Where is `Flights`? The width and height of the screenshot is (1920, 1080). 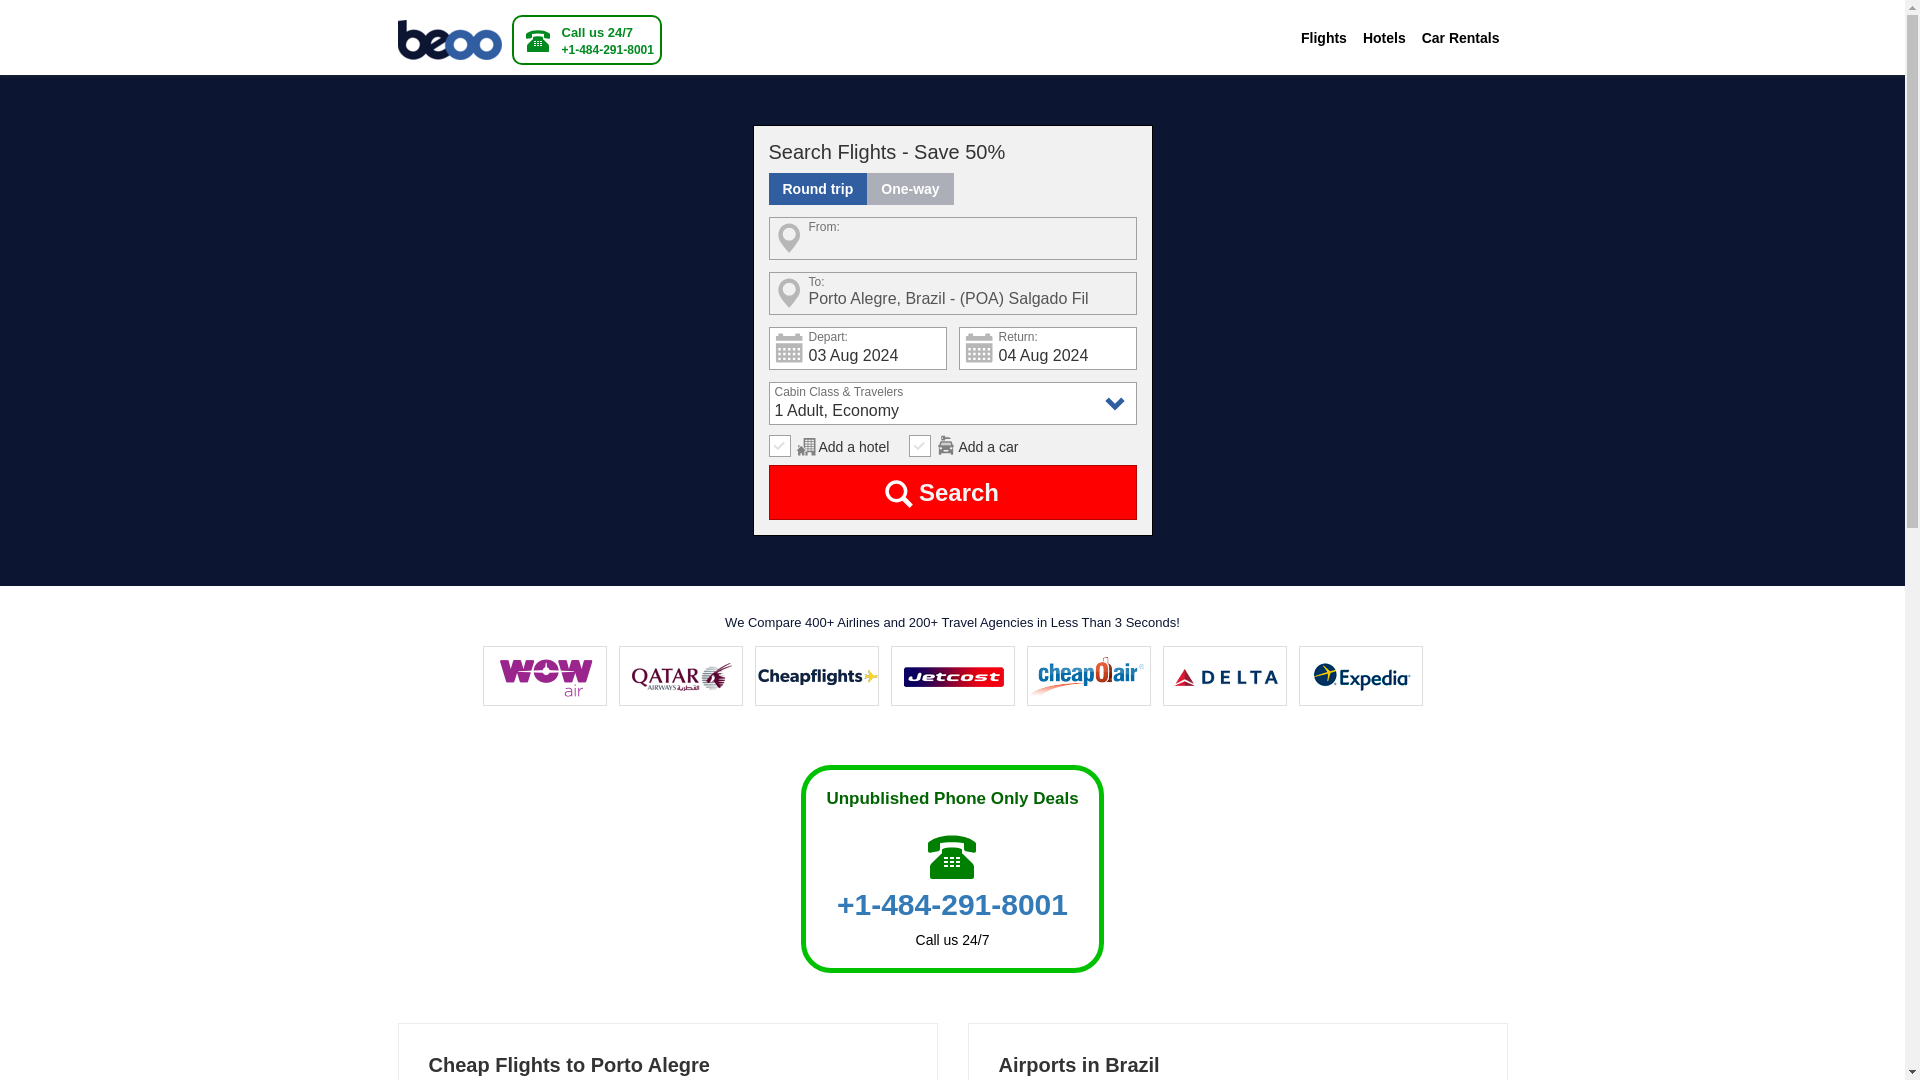 Flights is located at coordinates (1324, 38).